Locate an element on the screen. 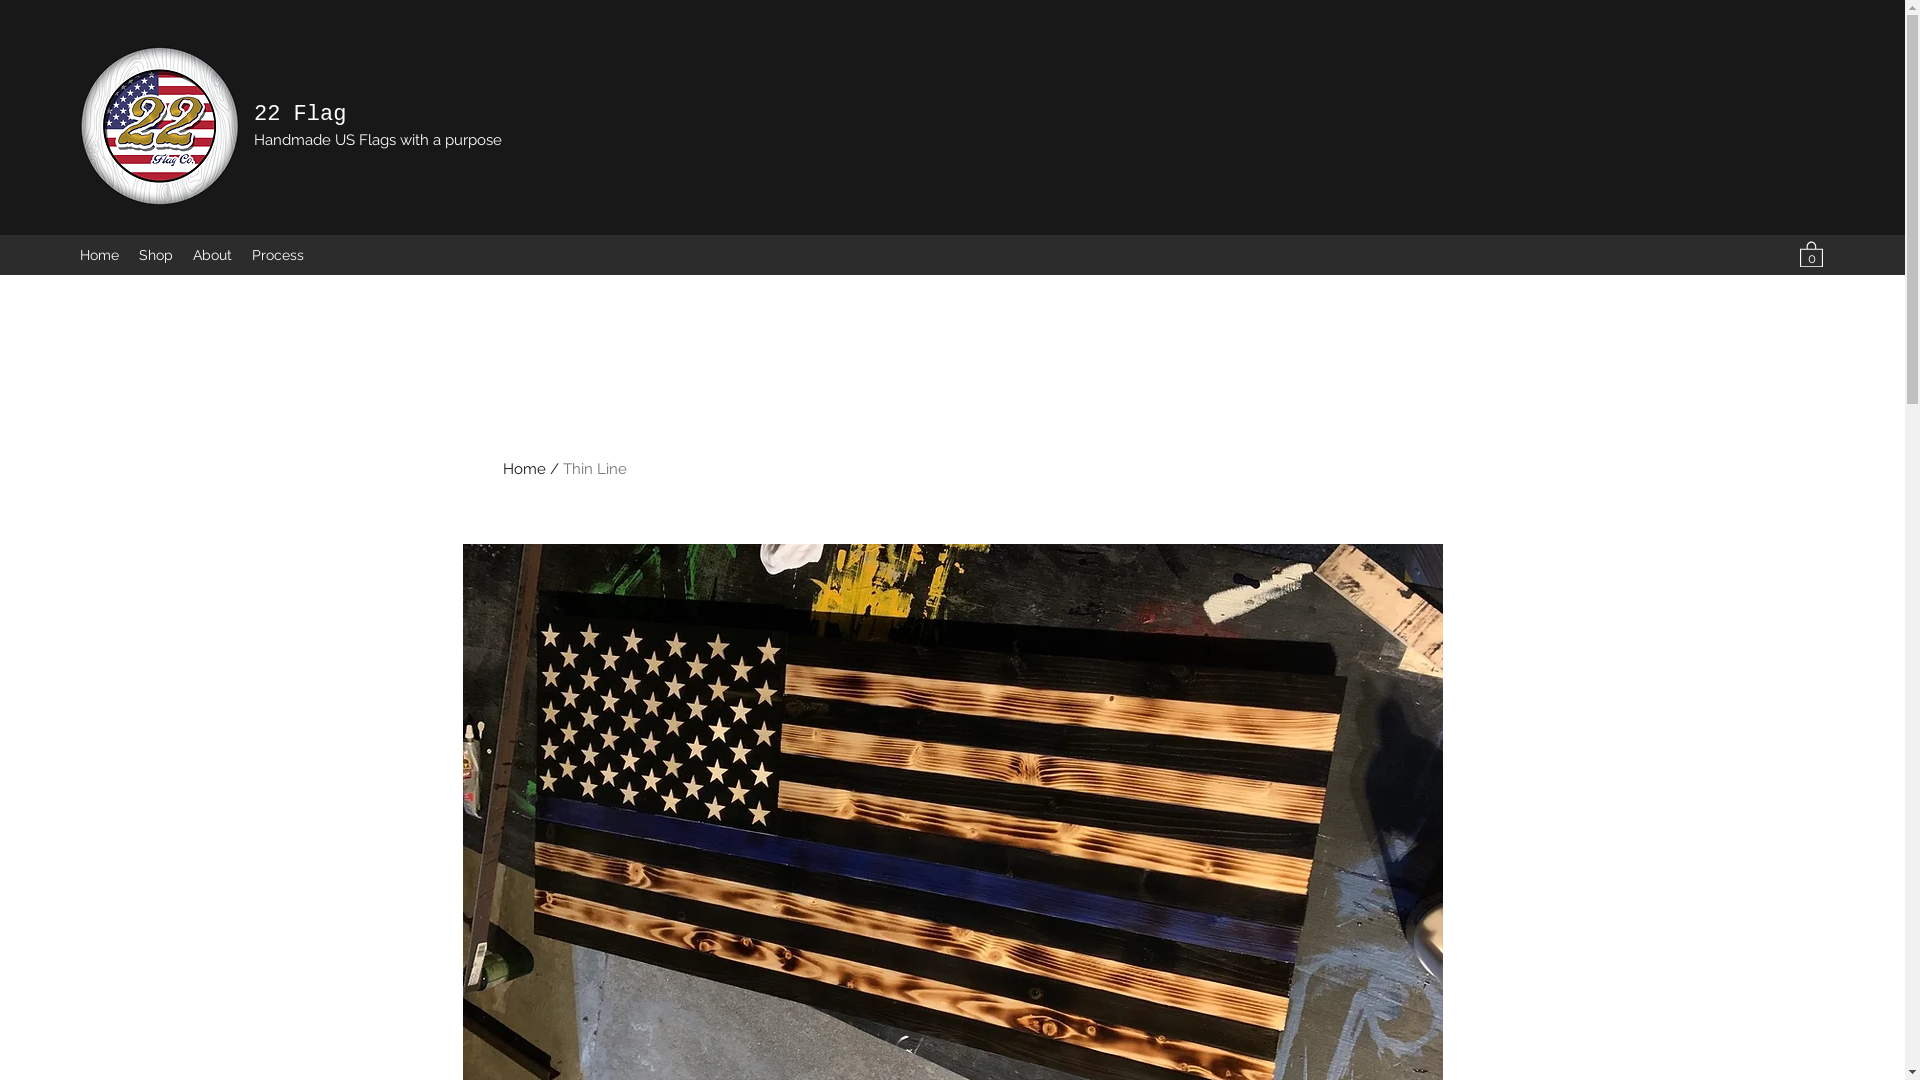 The image size is (1920, 1080). Home is located at coordinates (100, 255).